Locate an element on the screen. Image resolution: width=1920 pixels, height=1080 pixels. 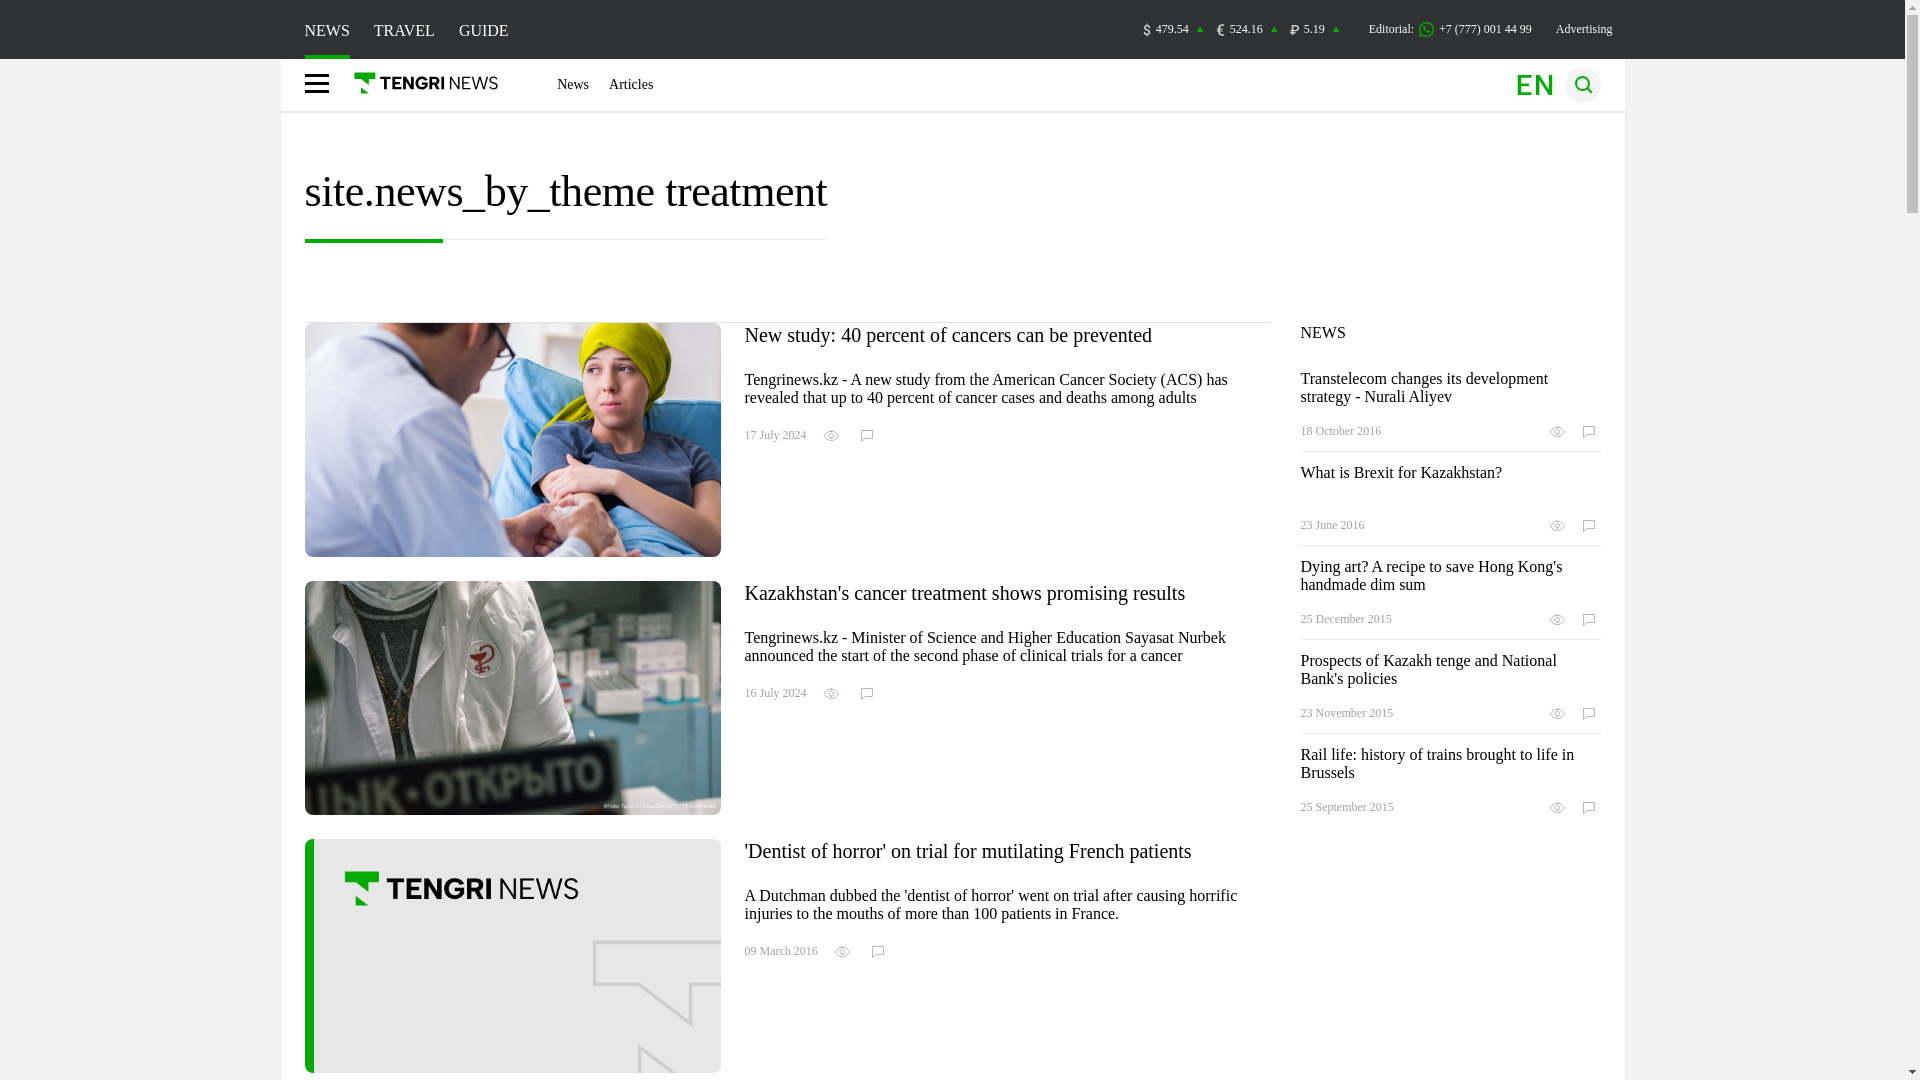
Articles is located at coordinates (630, 84).